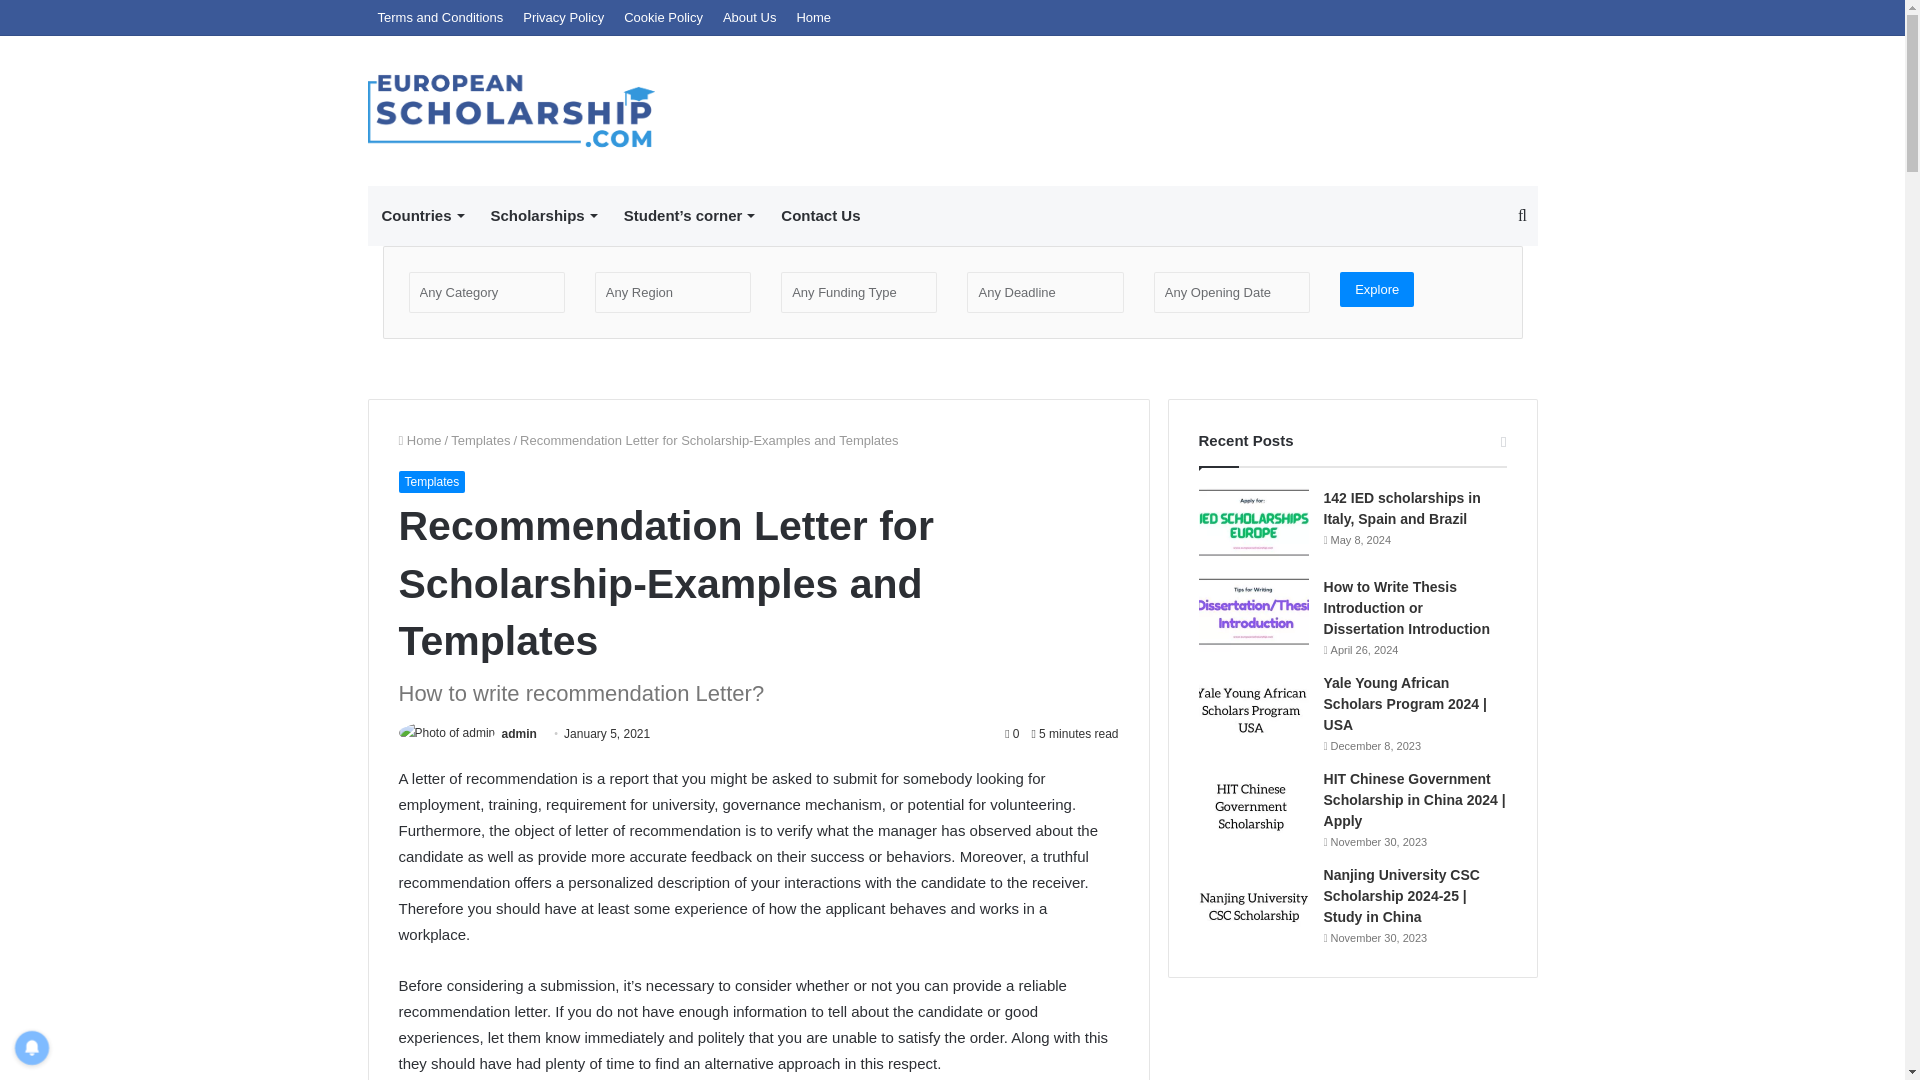 Image resolution: width=1920 pixels, height=1080 pixels. Describe the element at coordinates (511, 110) in the screenshot. I see `European Scholarship` at that location.